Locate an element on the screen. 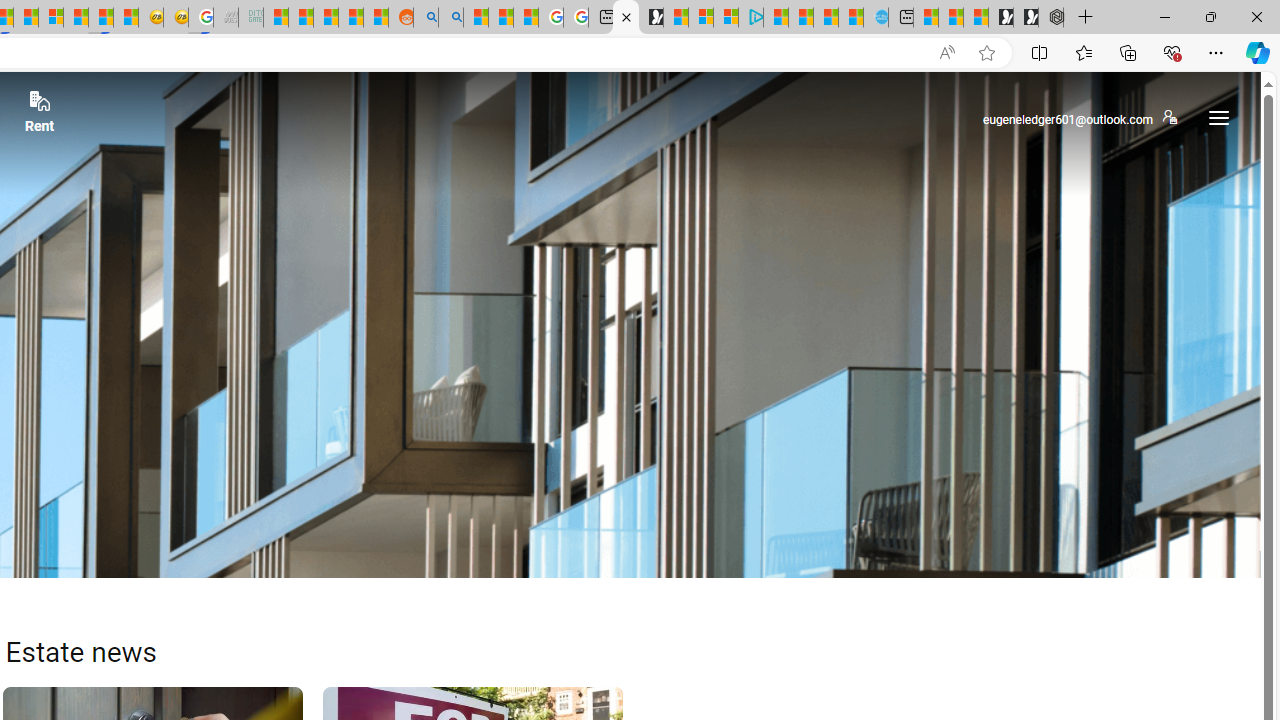 The width and height of the screenshot is (1280, 720). Home | Sky Blue Bikes - Sky Blue Bikes is located at coordinates (876, 18).